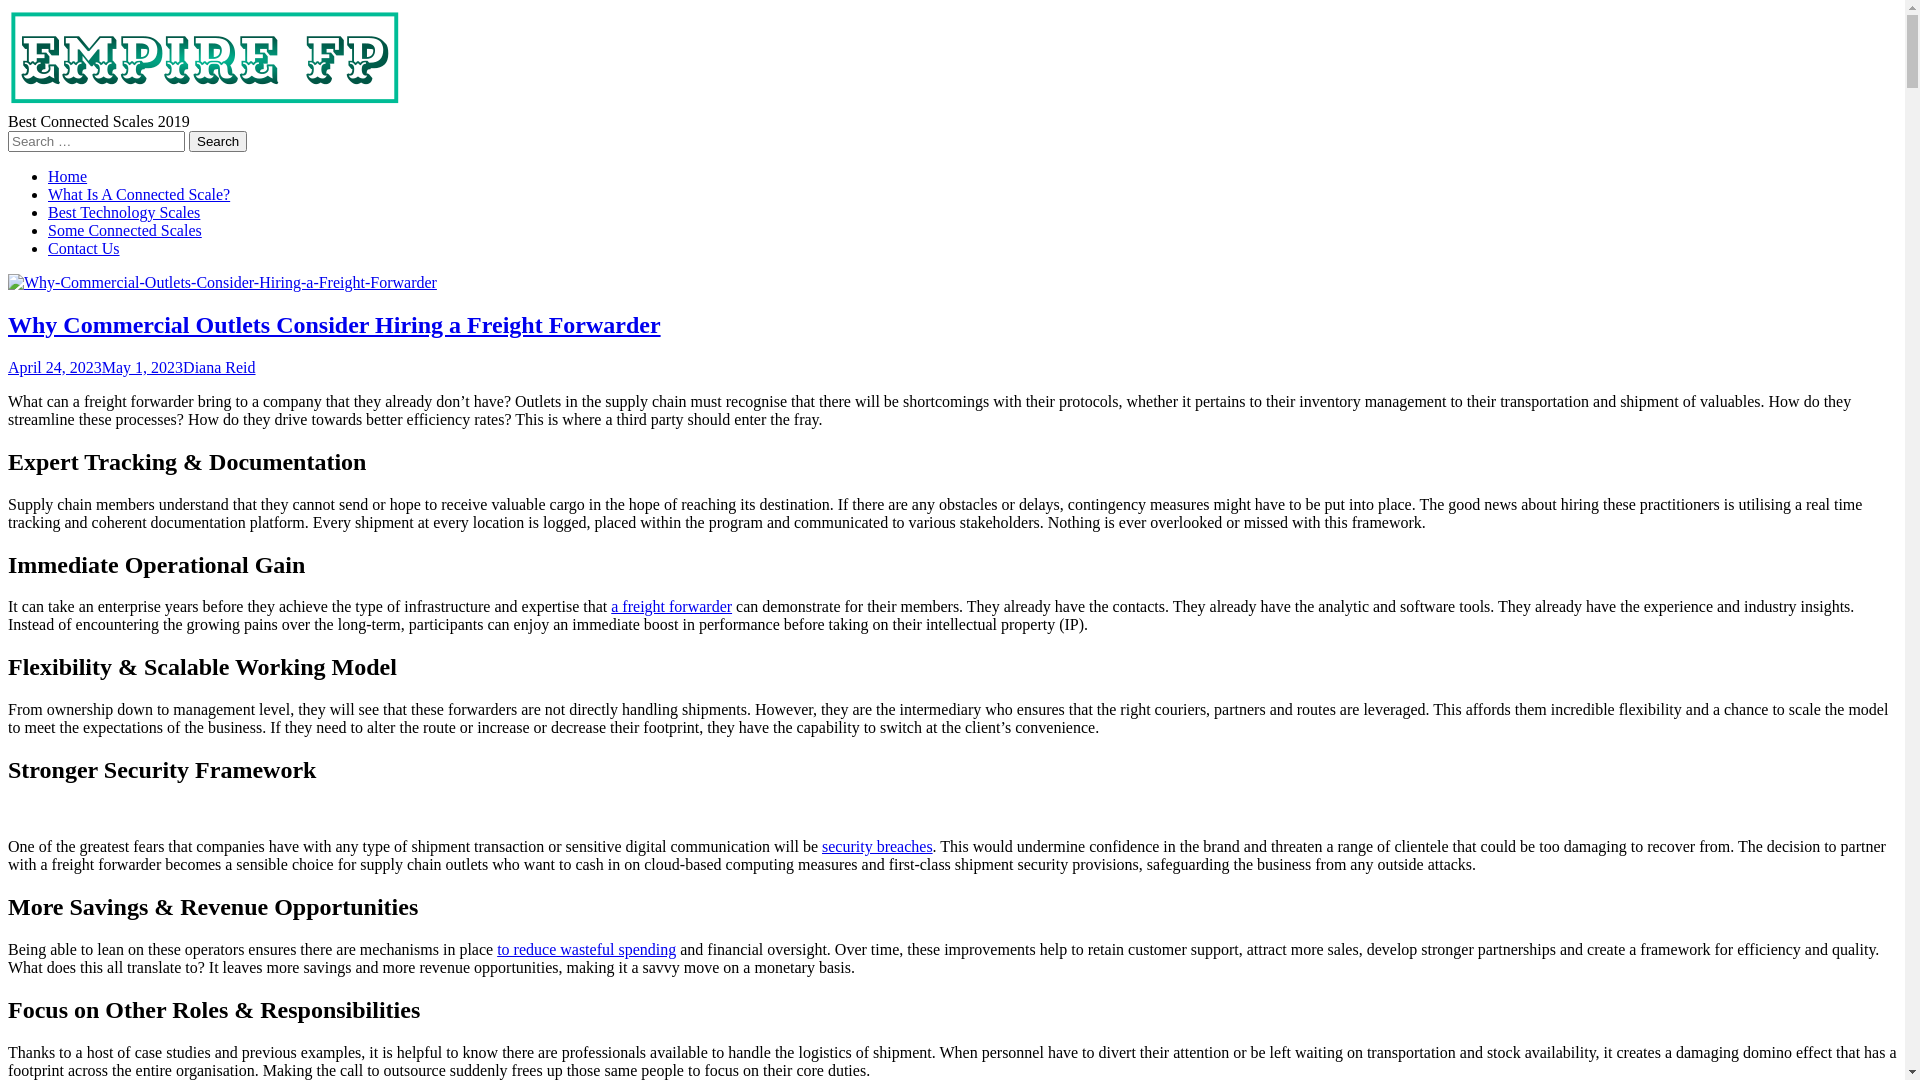 The image size is (1920, 1080). Describe the element at coordinates (96, 368) in the screenshot. I see `April 24, 2023May 1, 2023` at that location.